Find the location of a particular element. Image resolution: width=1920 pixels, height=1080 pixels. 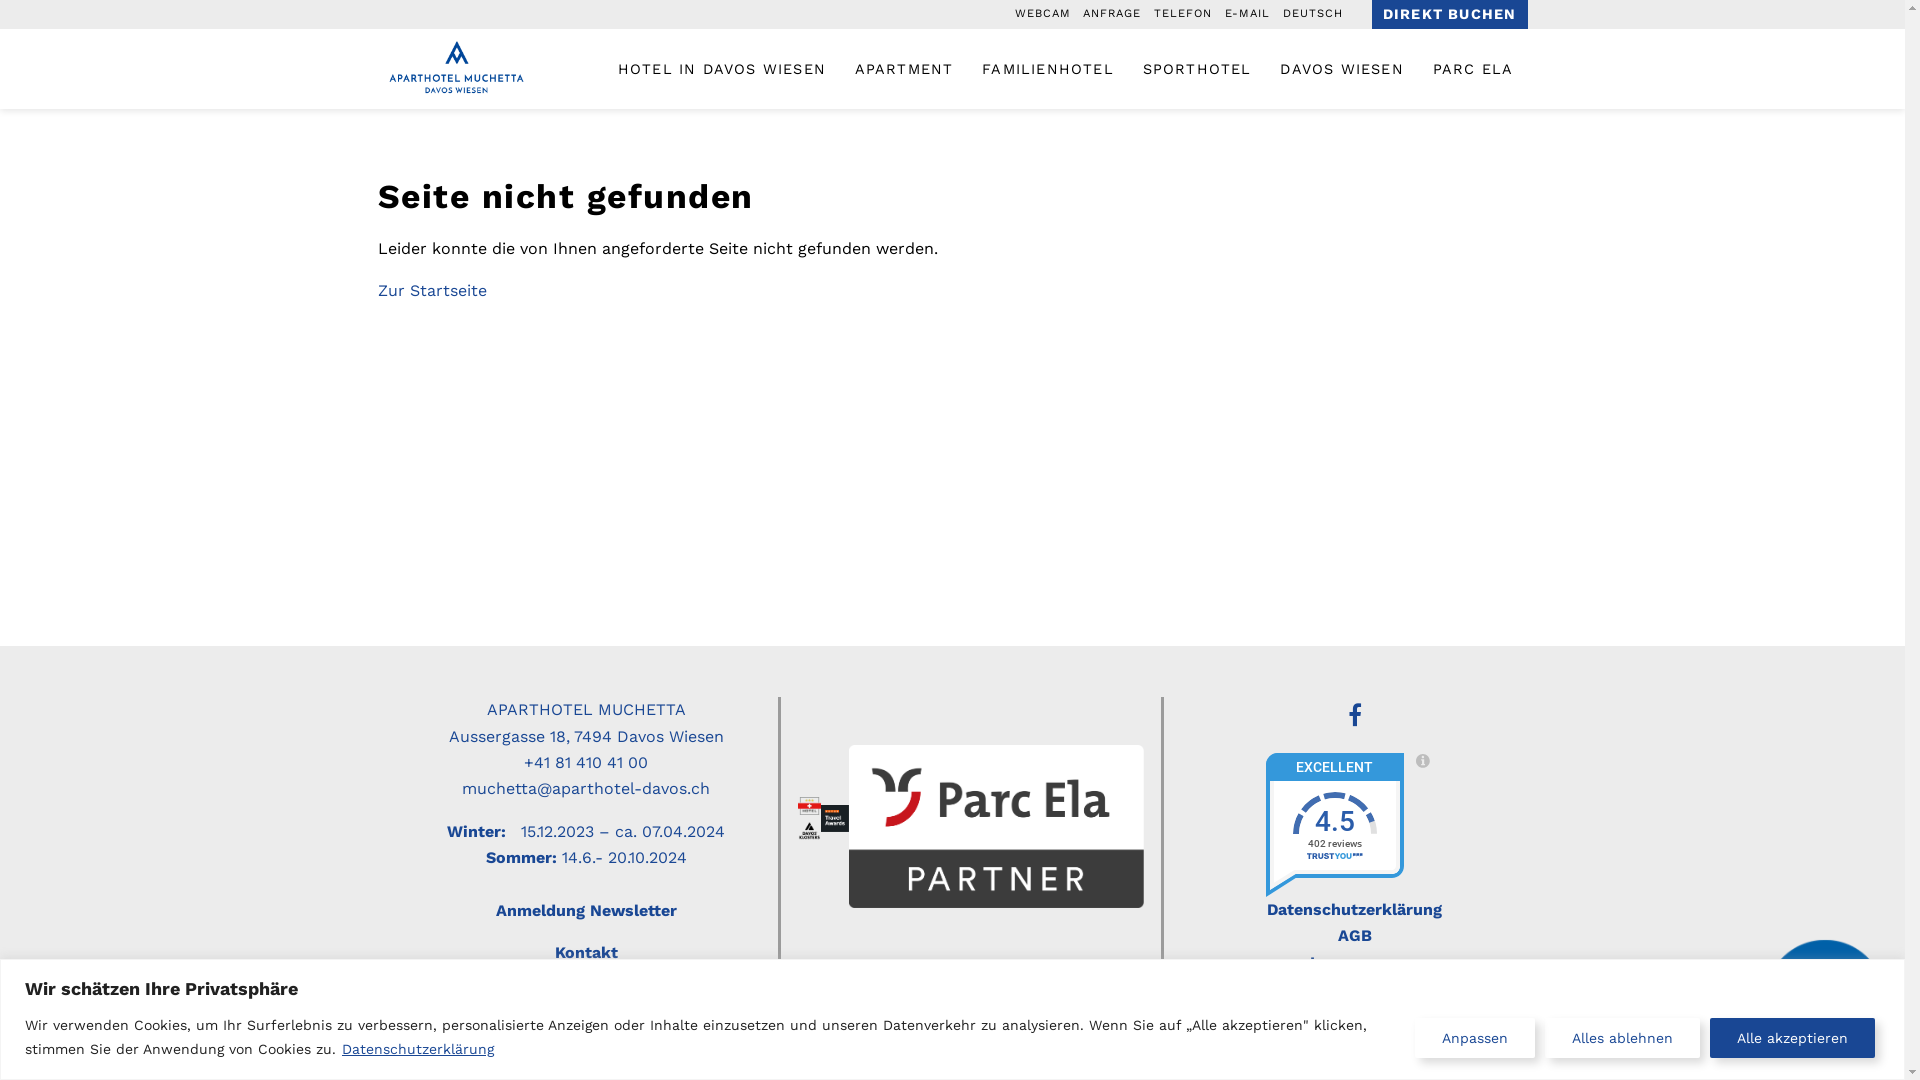

DAVOS WIESEN is located at coordinates (1342, 69).